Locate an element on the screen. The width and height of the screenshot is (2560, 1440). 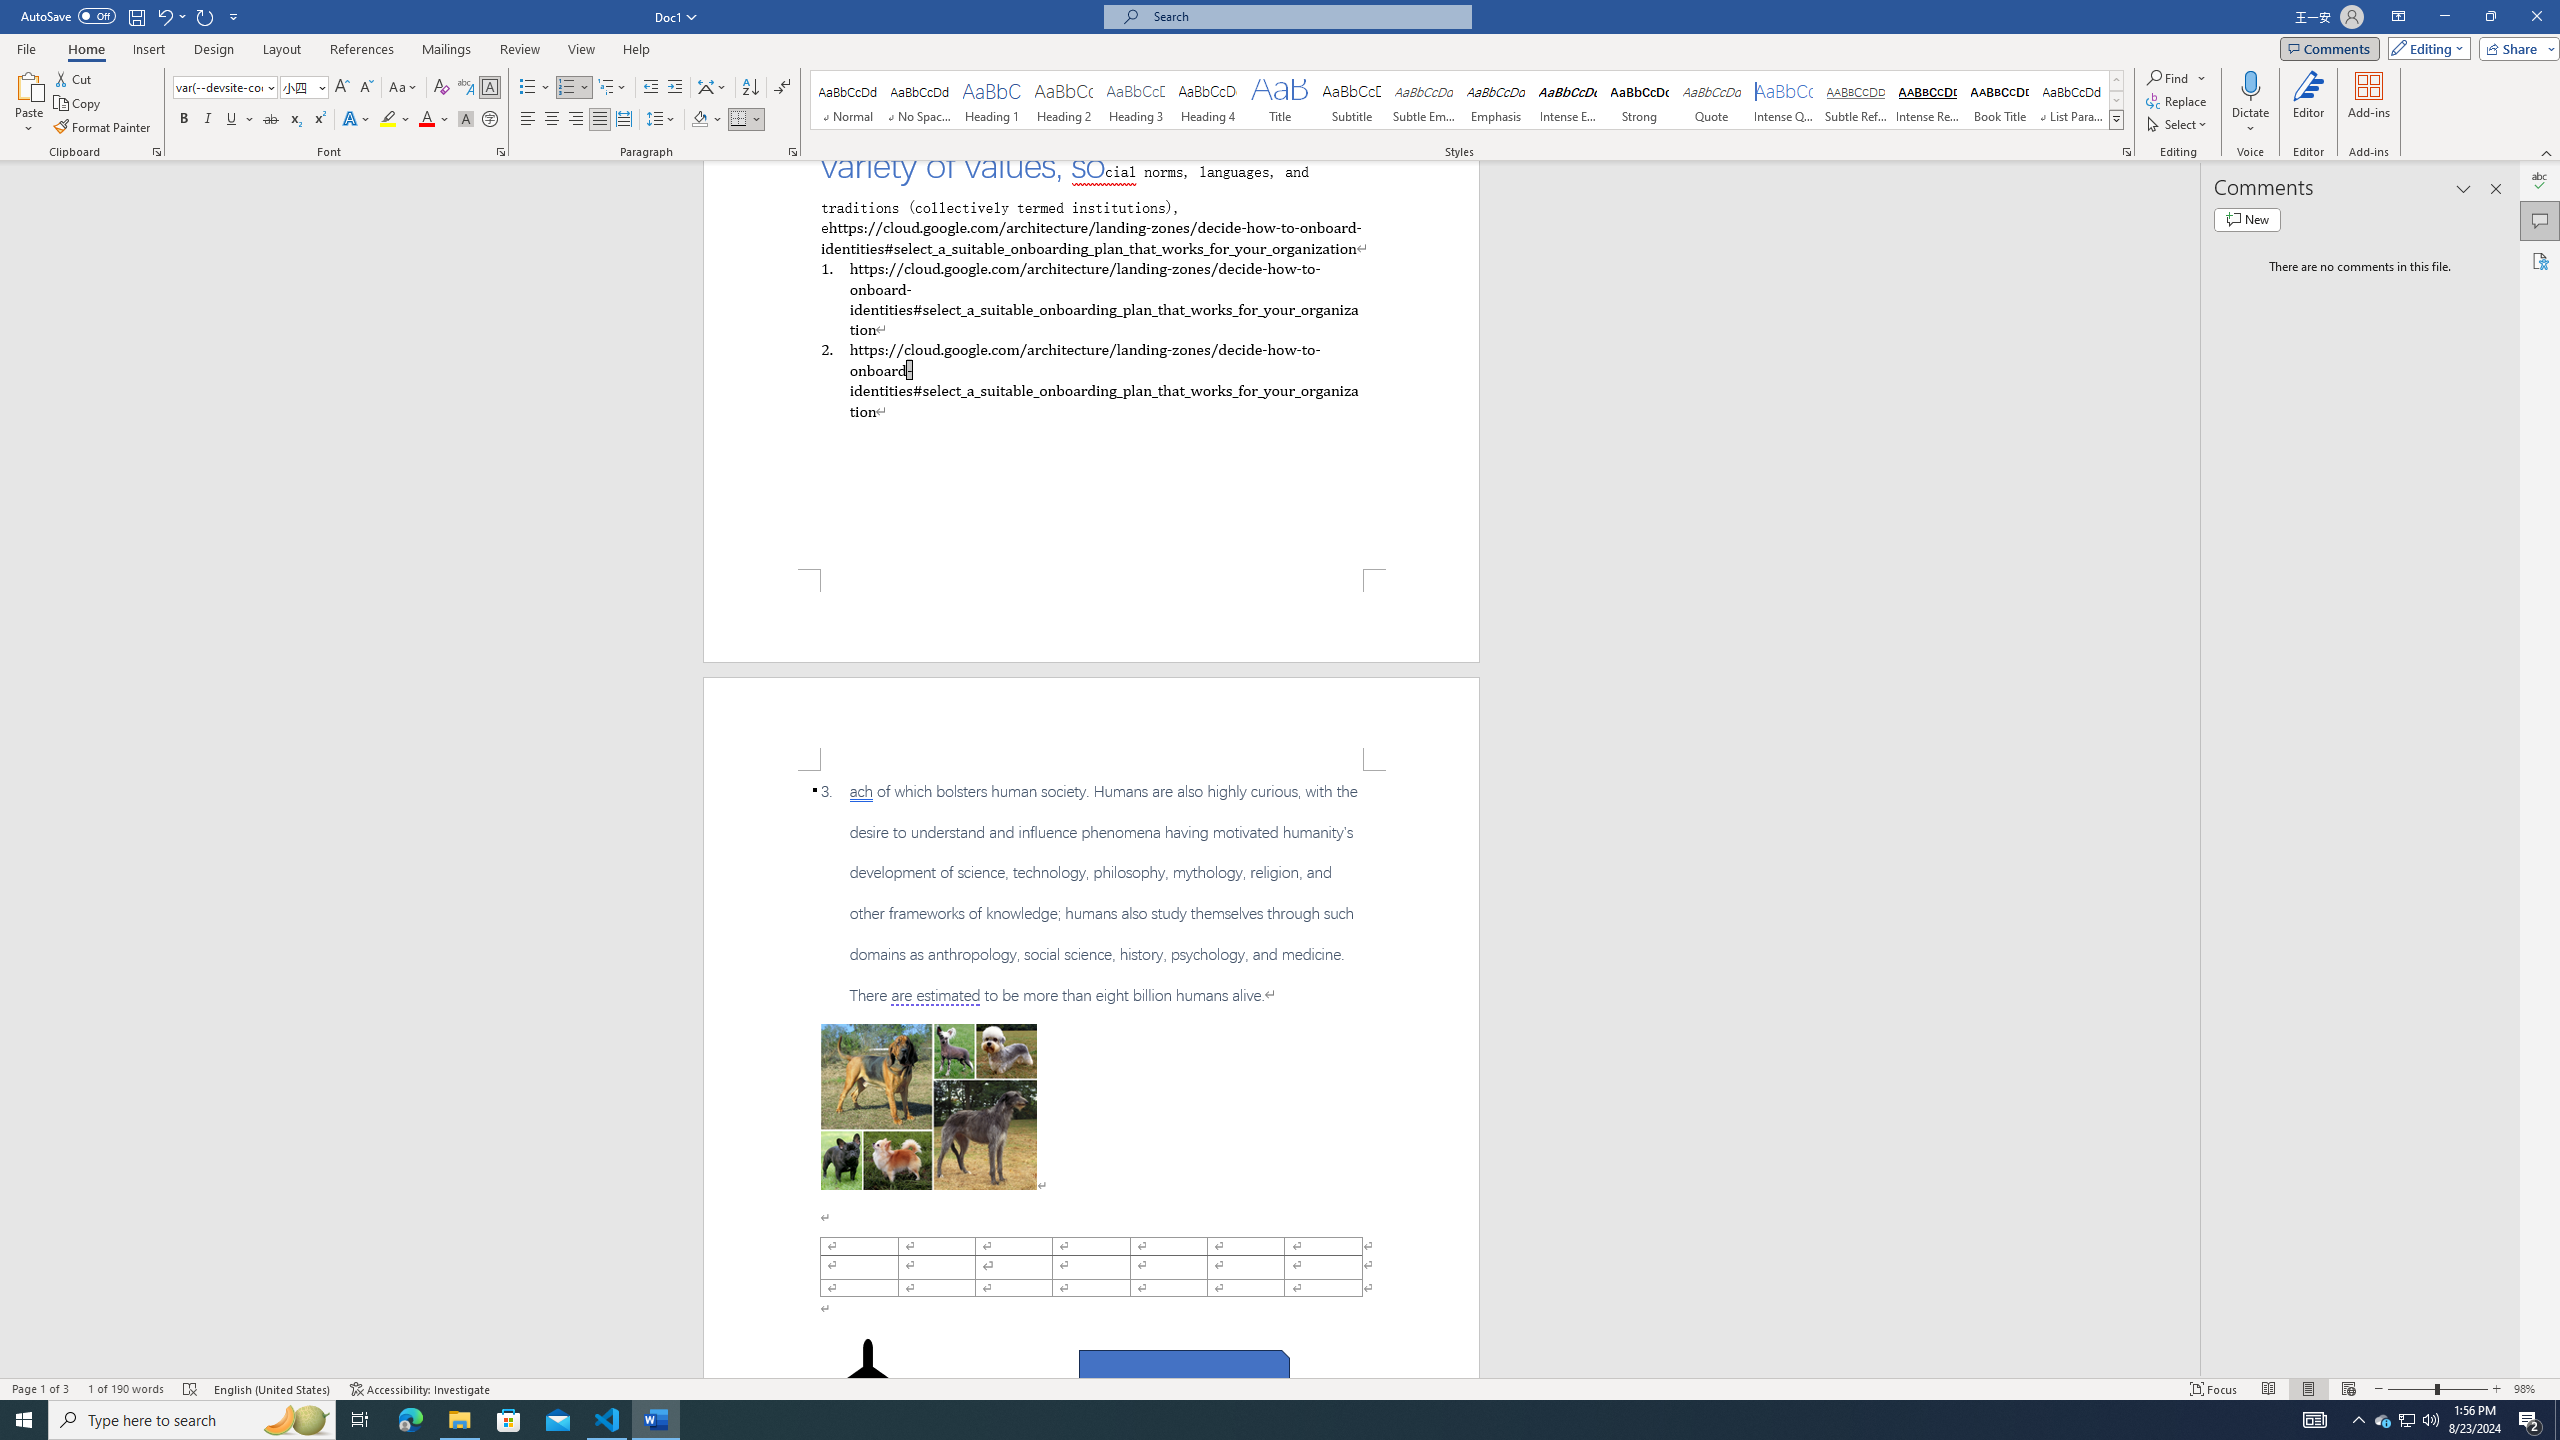
Quick Access Toolbar is located at coordinates (132, 17).